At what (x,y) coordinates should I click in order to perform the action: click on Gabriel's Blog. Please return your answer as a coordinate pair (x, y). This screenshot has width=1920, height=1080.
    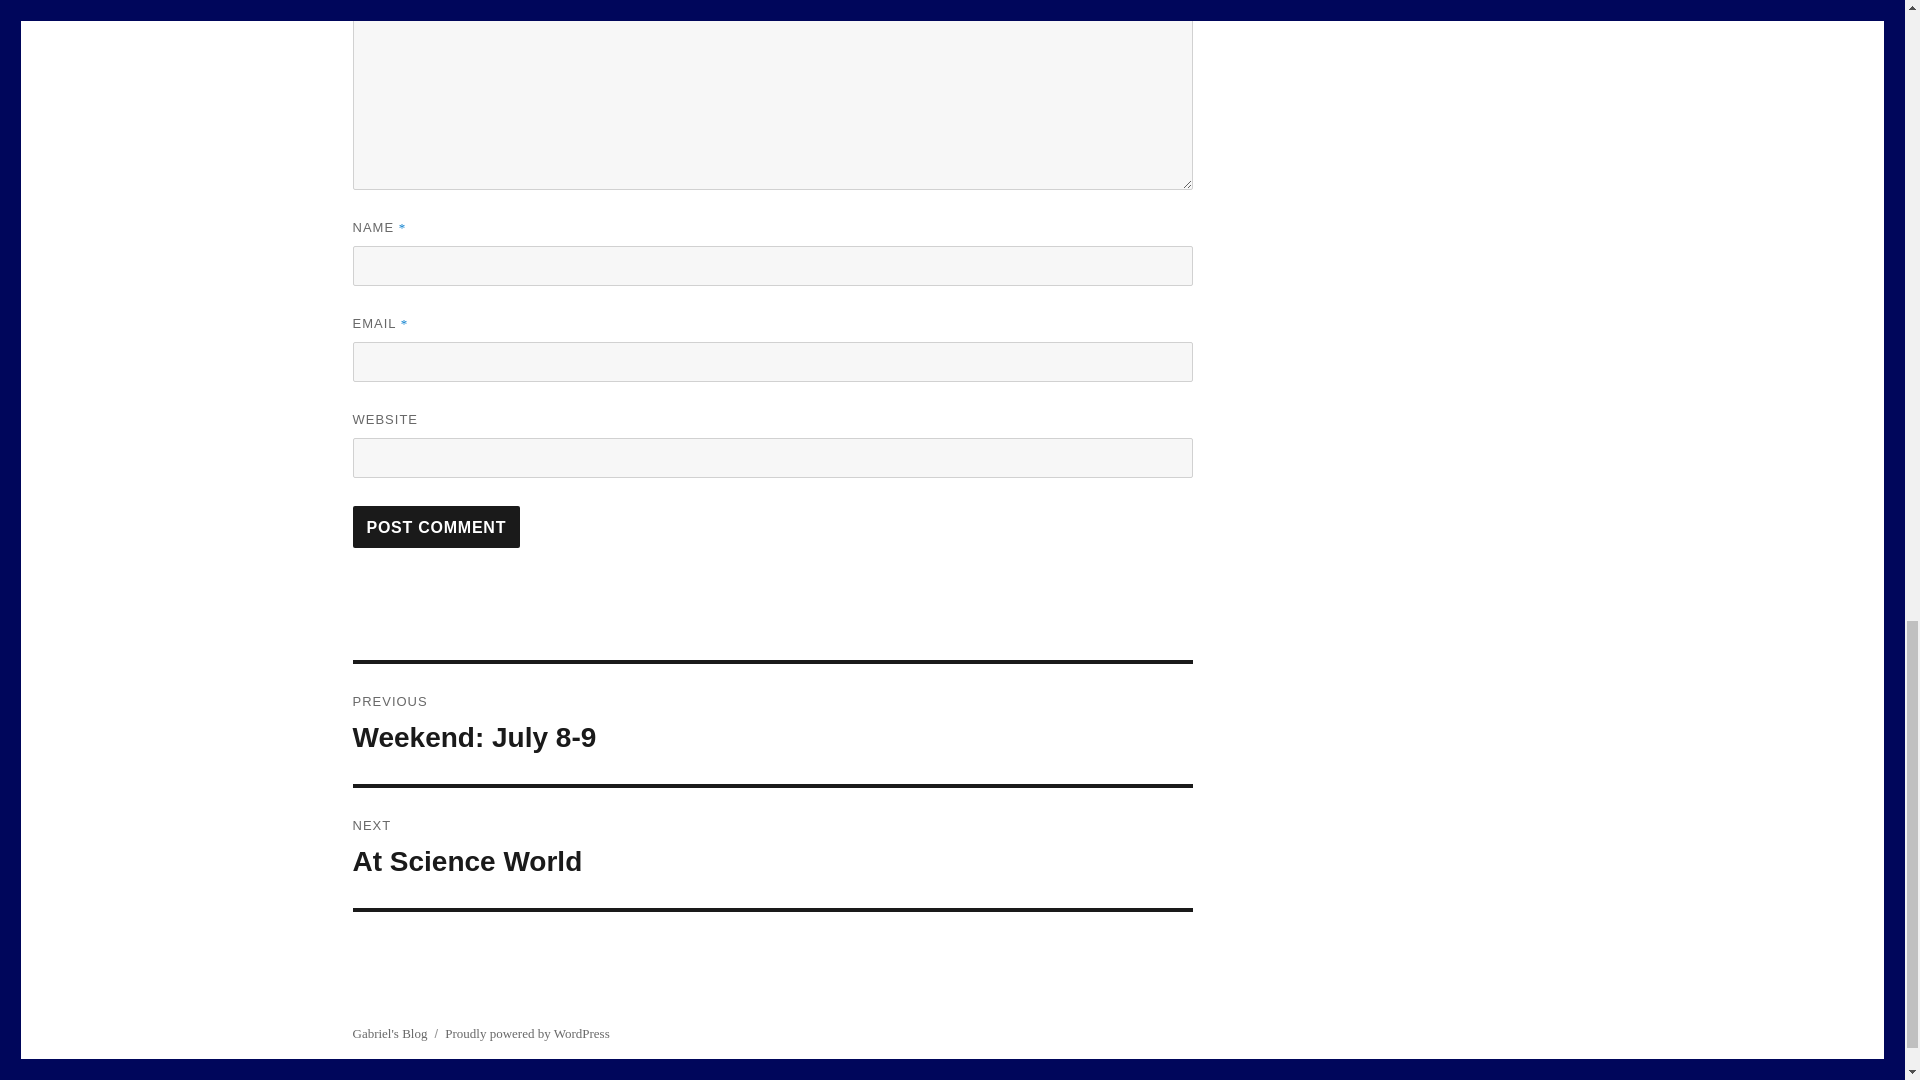
    Looking at the image, I should click on (772, 724).